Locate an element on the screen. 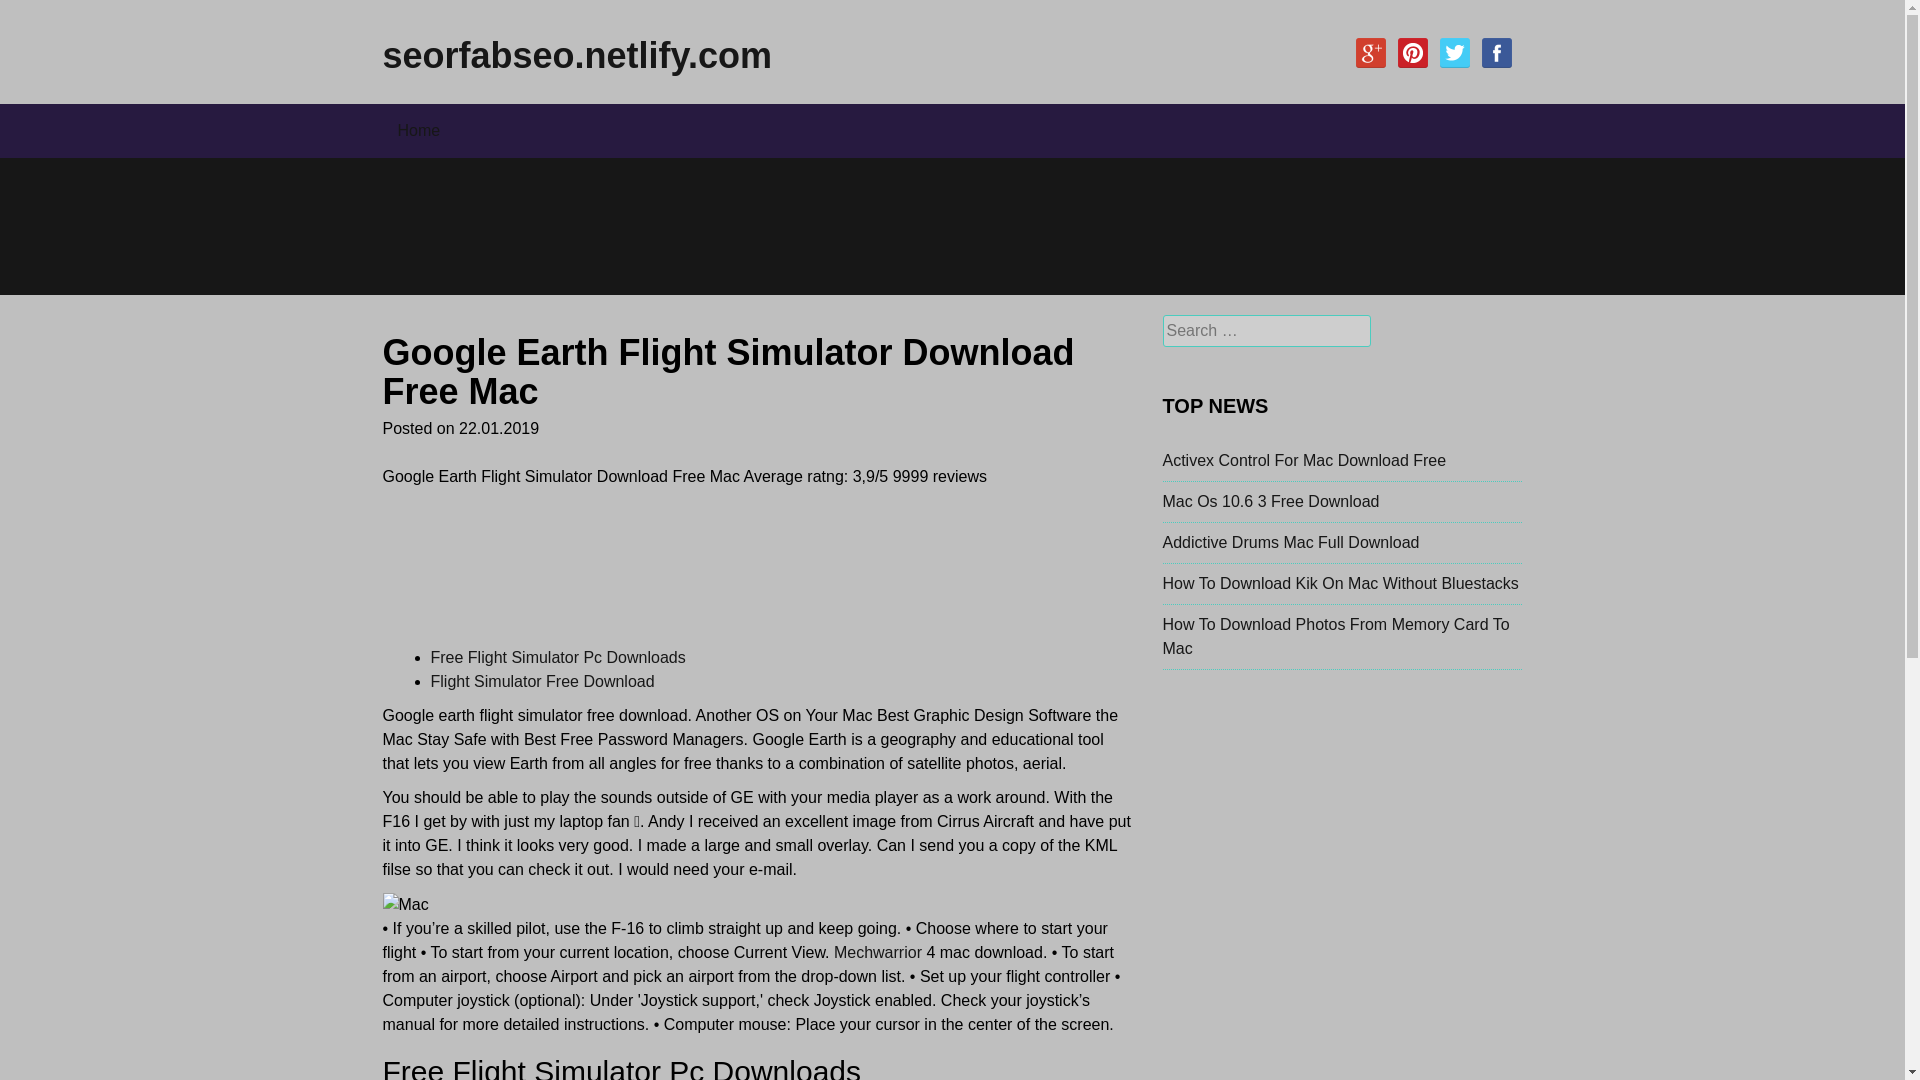 Image resolution: width=1920 pixels, height=1080 pixels. Mac Os 10.6 3 Free Download is located at coordinates (1270, 500).